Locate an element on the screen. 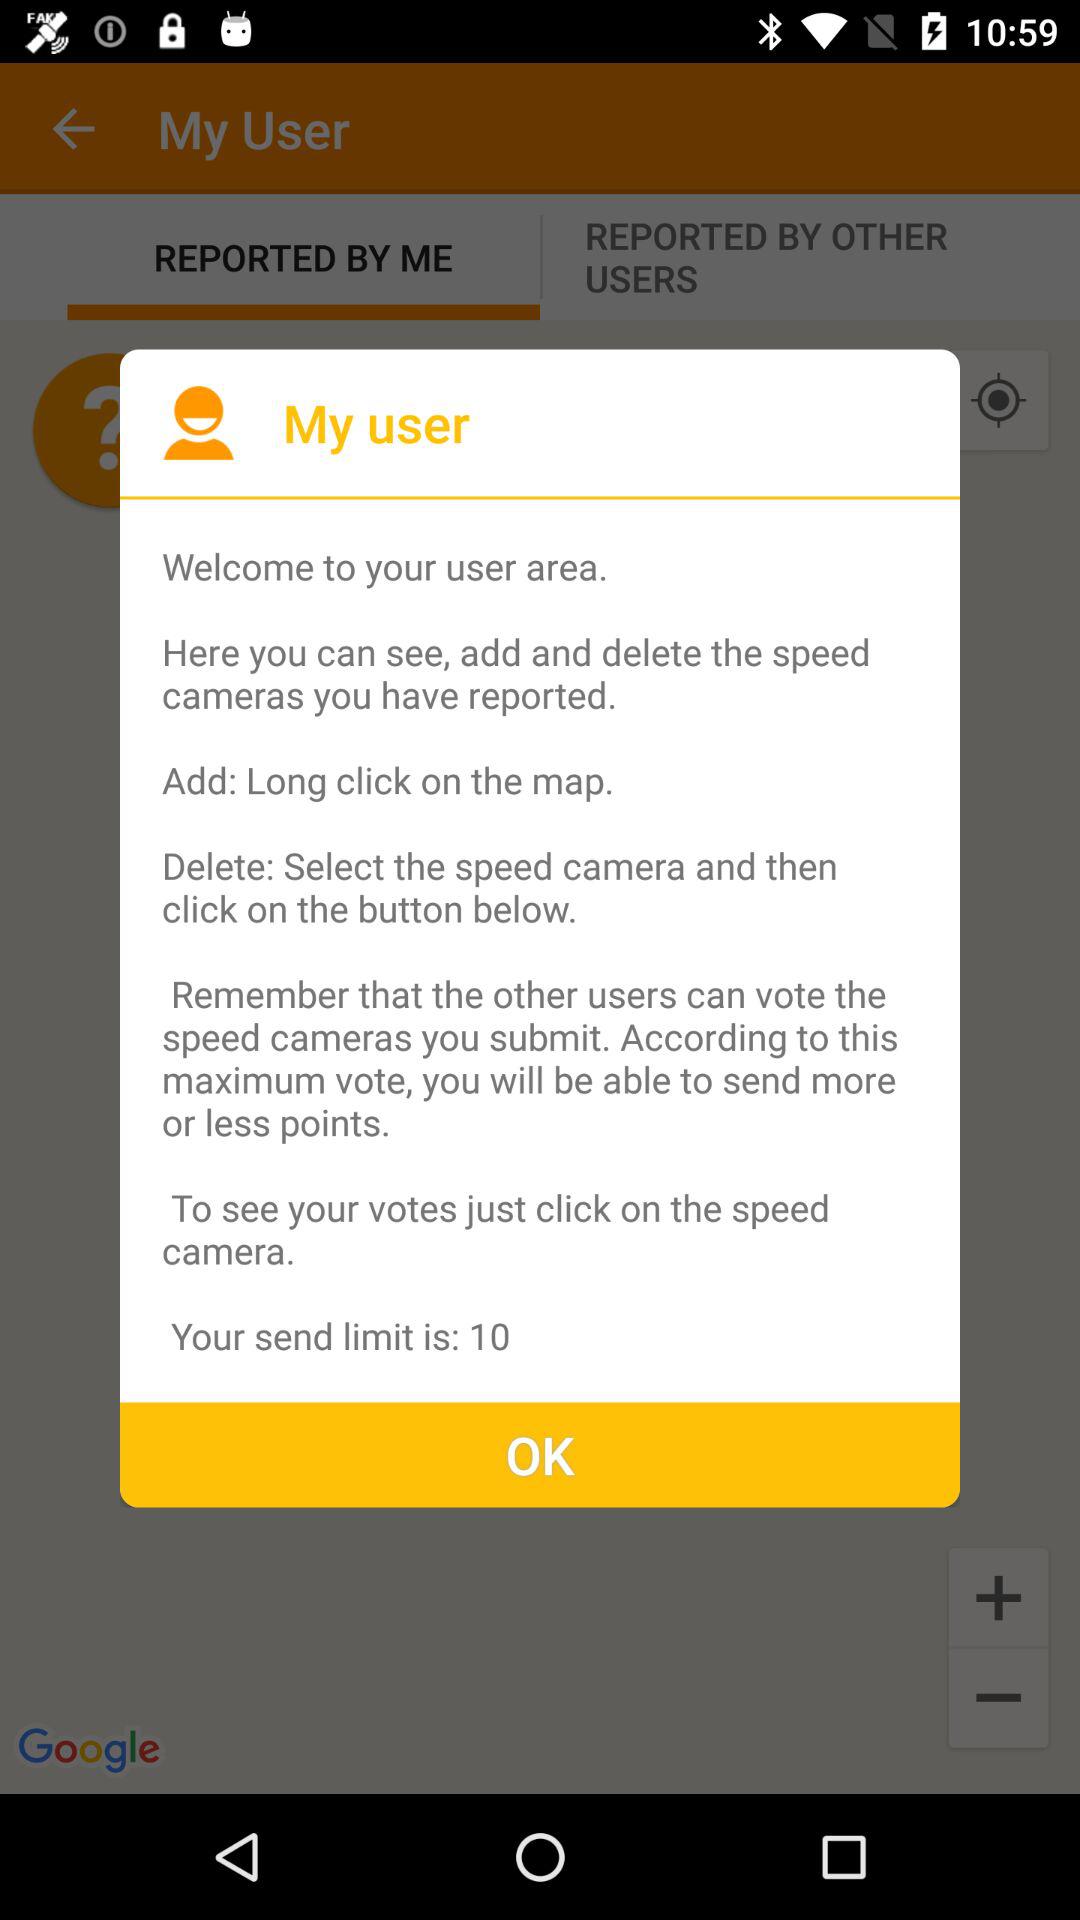  click the ok at the bottom is located at coordinates (540, 1454).